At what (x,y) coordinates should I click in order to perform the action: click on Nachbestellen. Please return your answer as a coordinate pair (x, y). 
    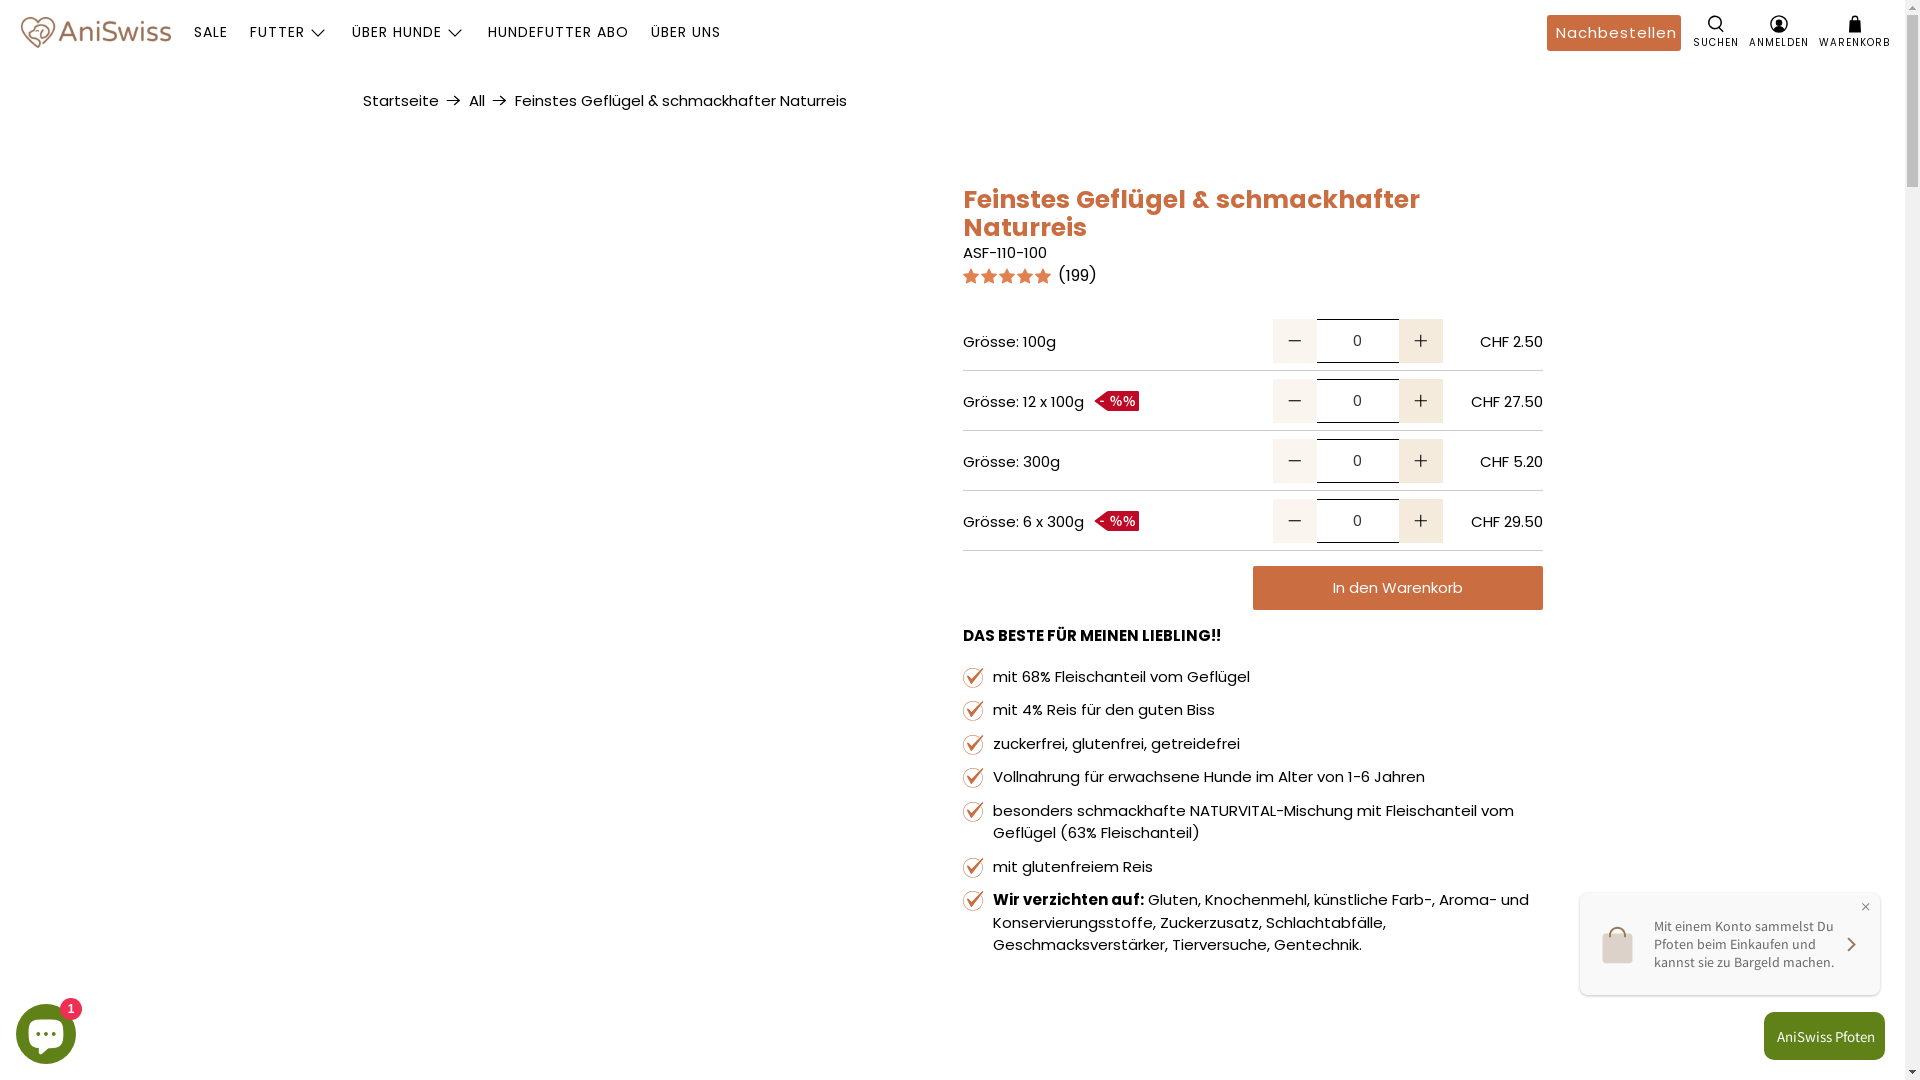
    Looking at the image, I should click on (1614, 33).